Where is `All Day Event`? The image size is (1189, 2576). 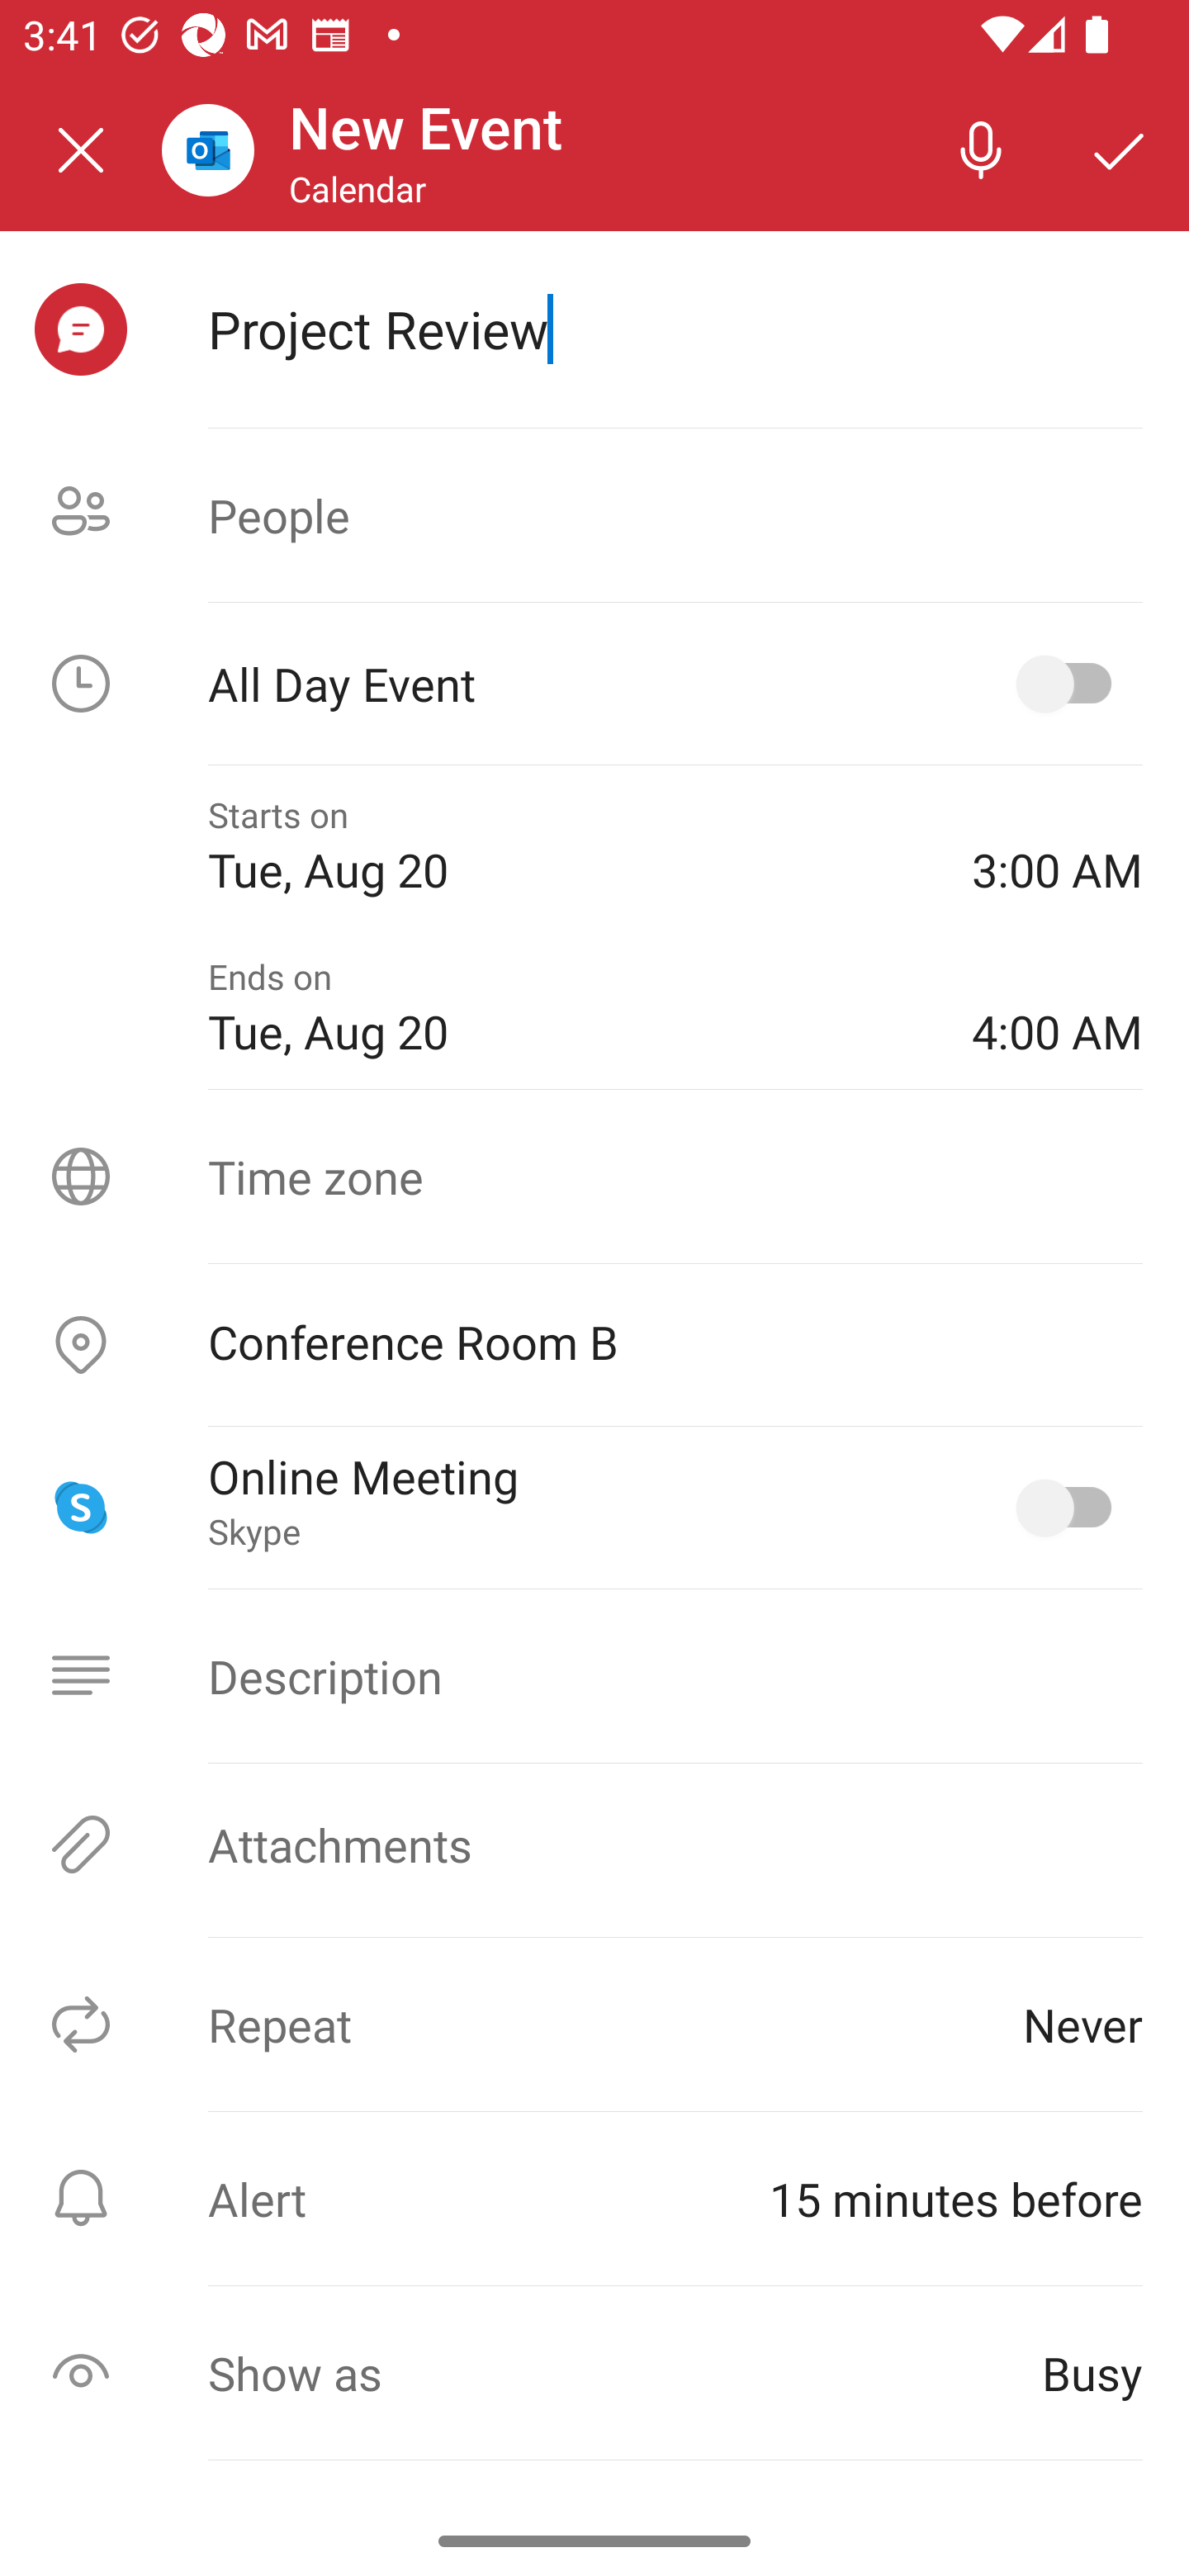 All Day Event is located at coordinates (594, 684).